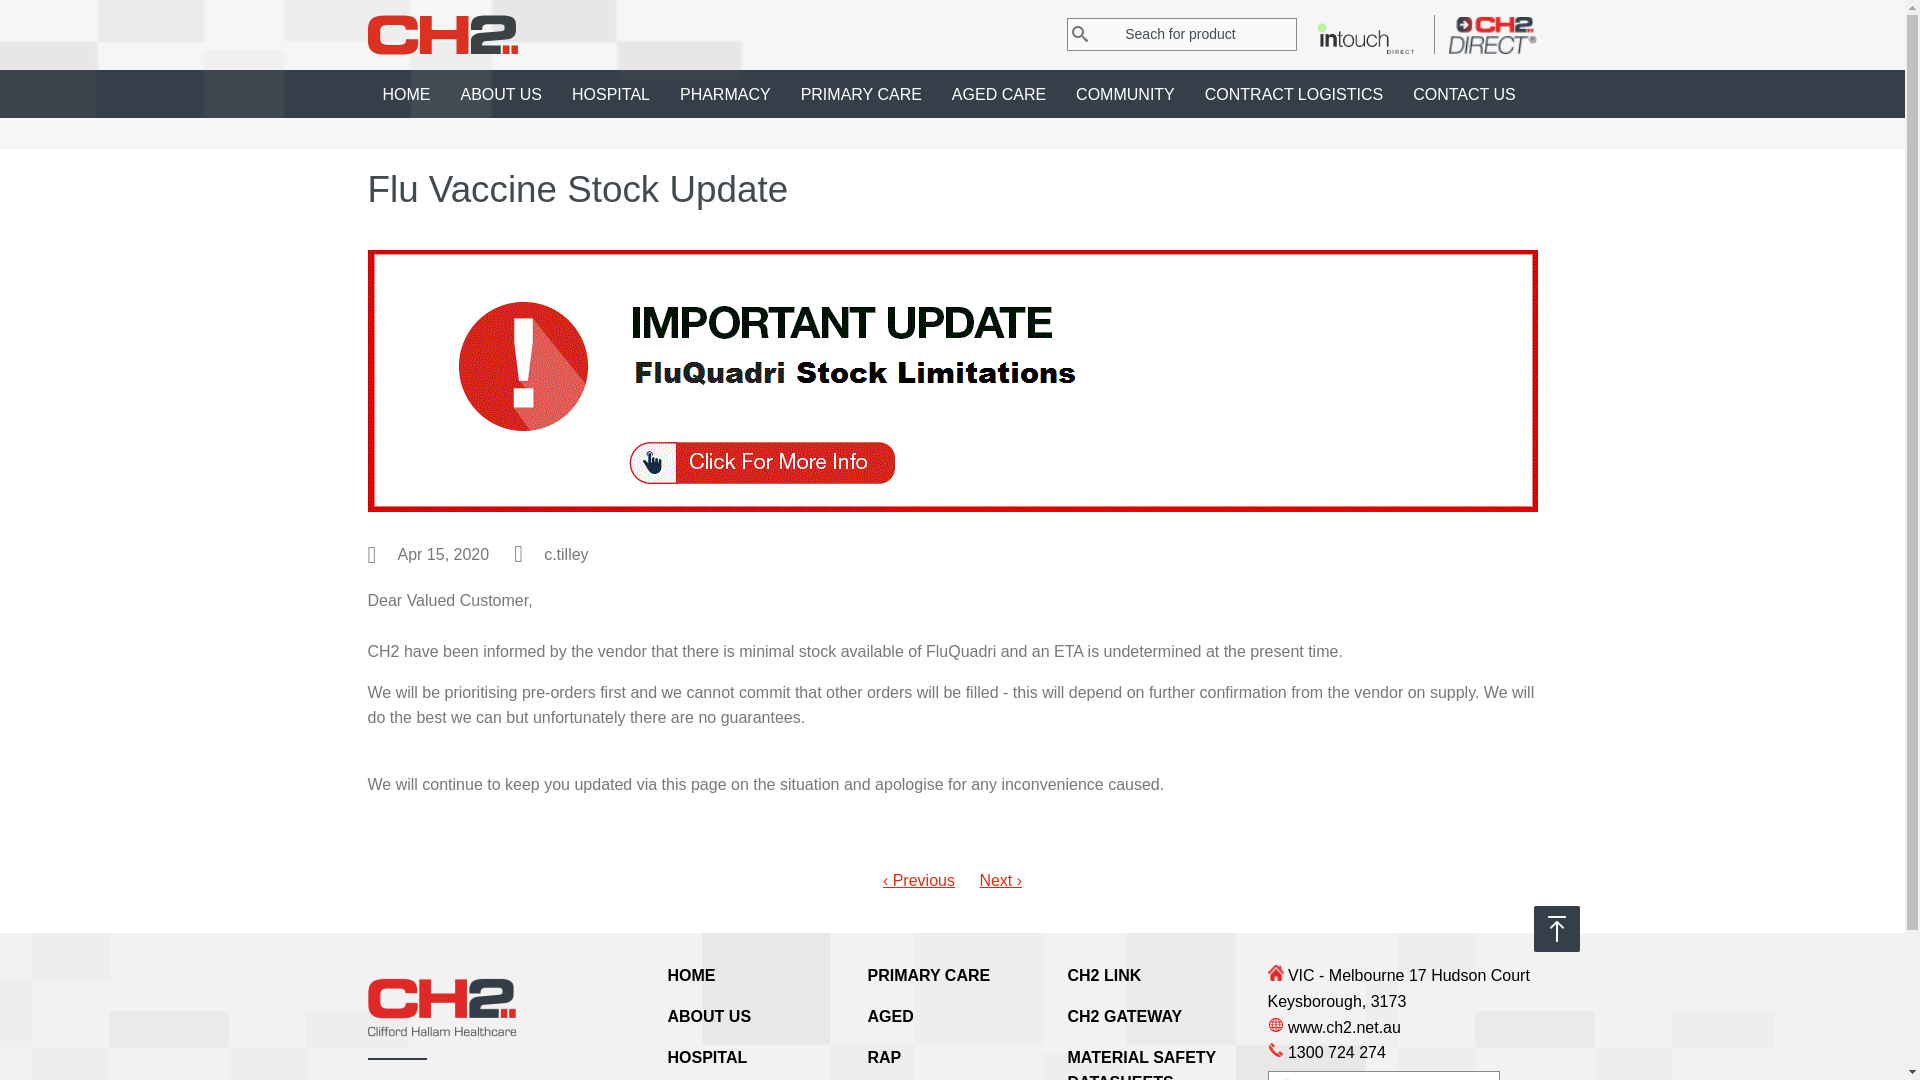  Describe the element at coordinates (708, 1058) in the screenshot. I see `HOSPITAL` at that location.